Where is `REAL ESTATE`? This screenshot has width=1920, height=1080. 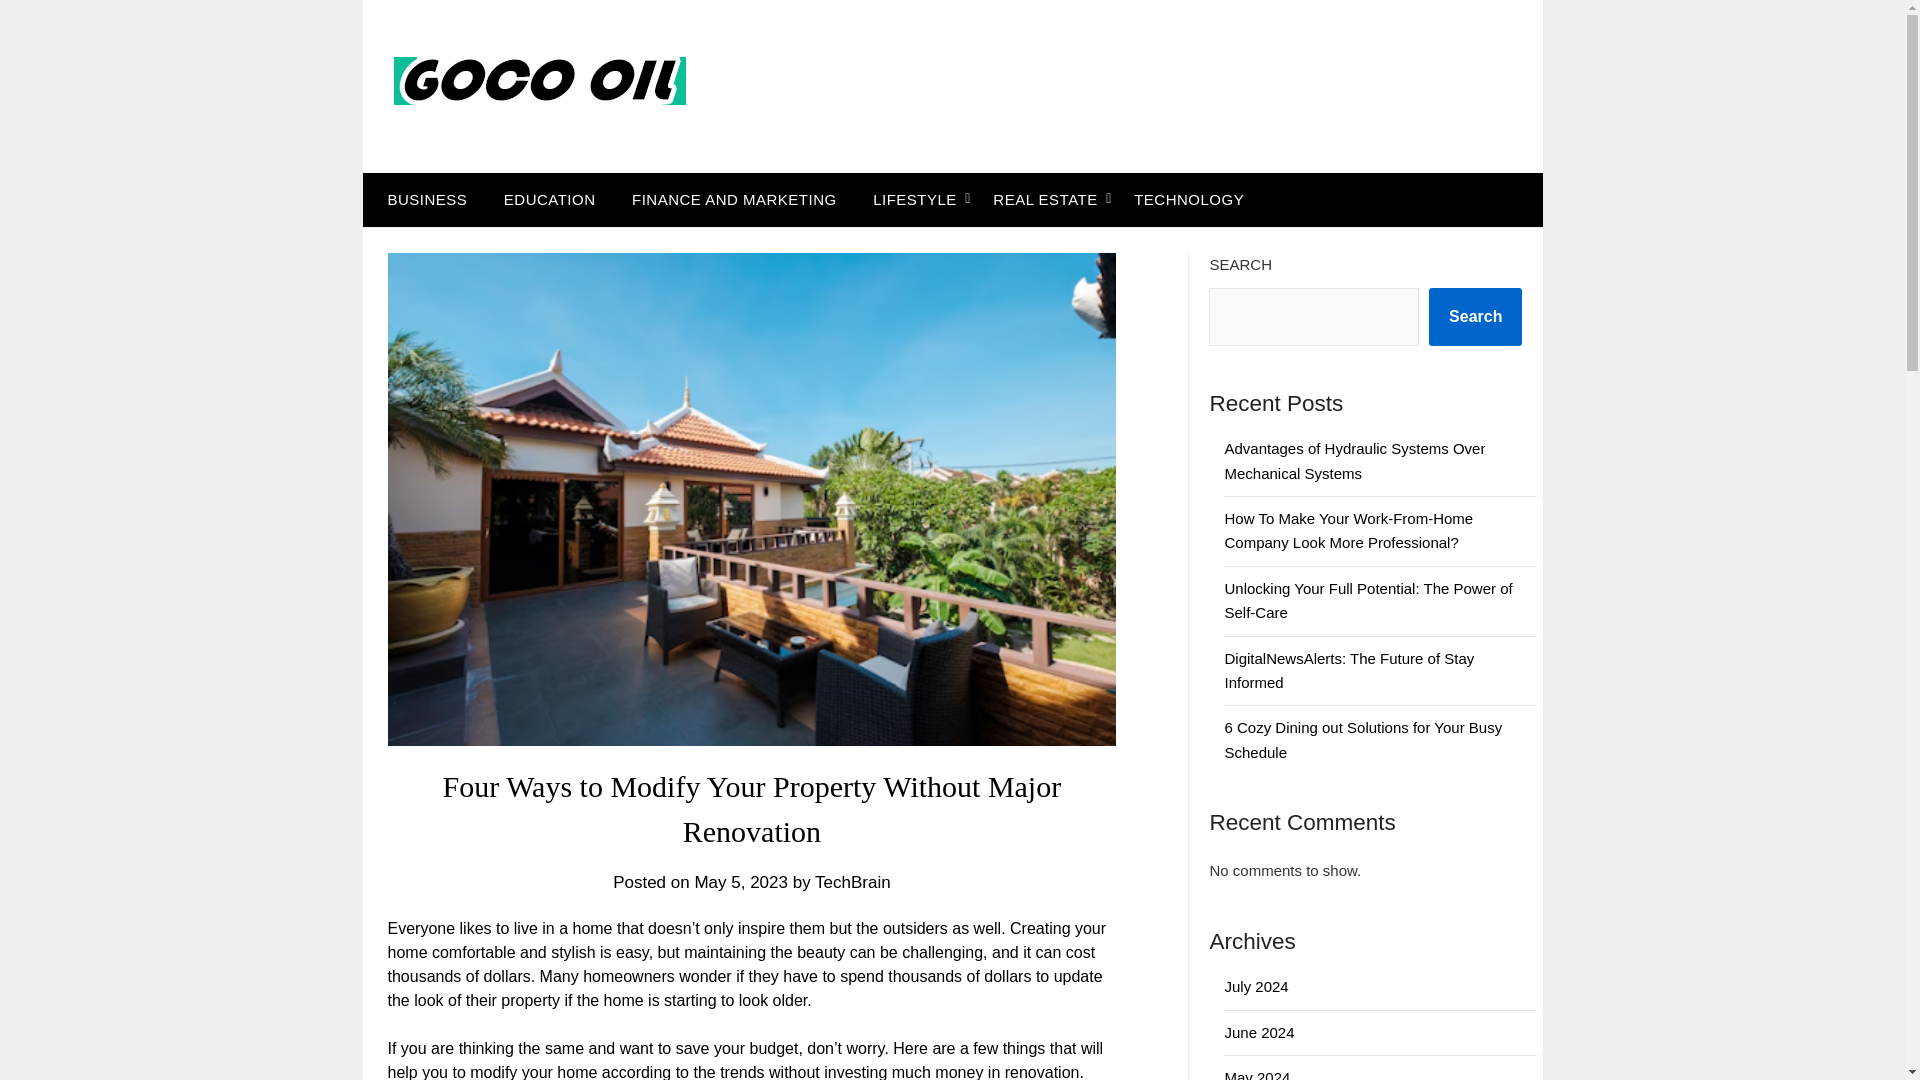
REAL ESTATE is located at coordinates (1045, 199).